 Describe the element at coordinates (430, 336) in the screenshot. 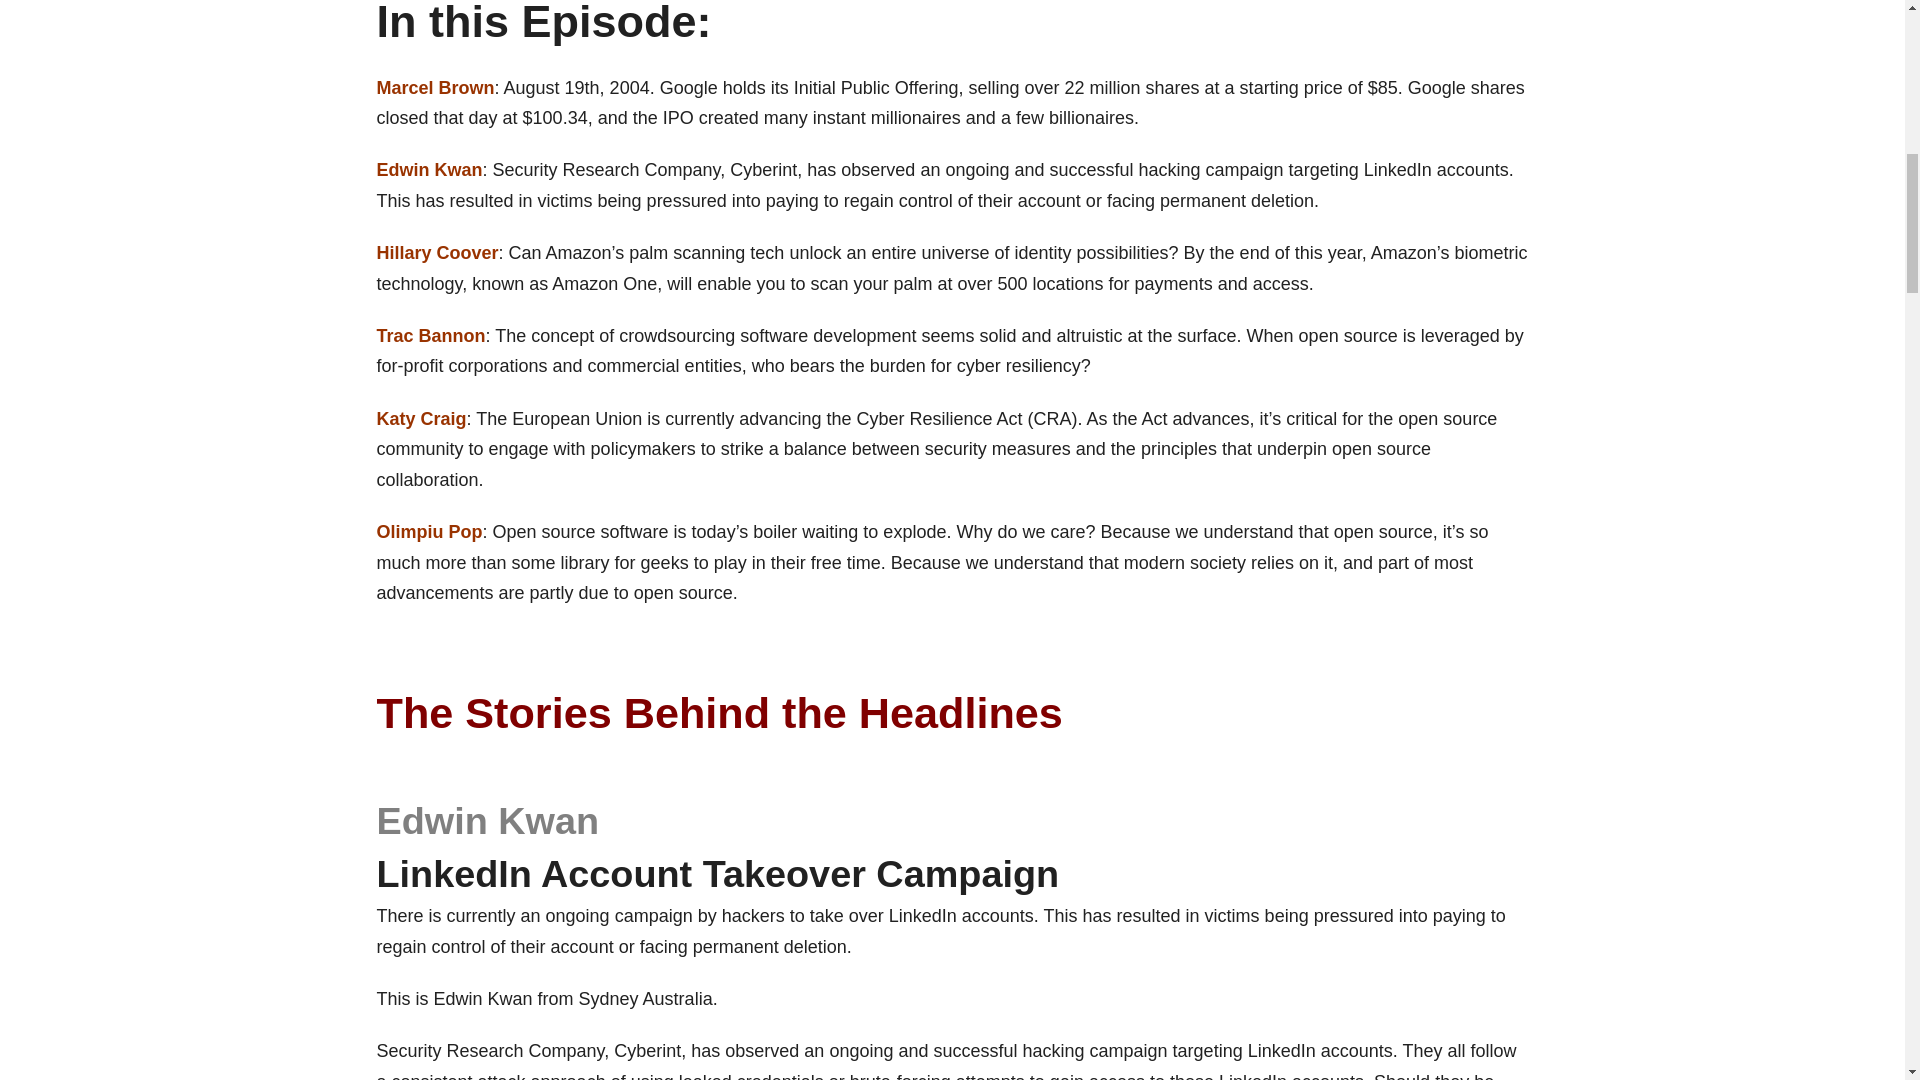

I see `Trac Bannon` at that location.